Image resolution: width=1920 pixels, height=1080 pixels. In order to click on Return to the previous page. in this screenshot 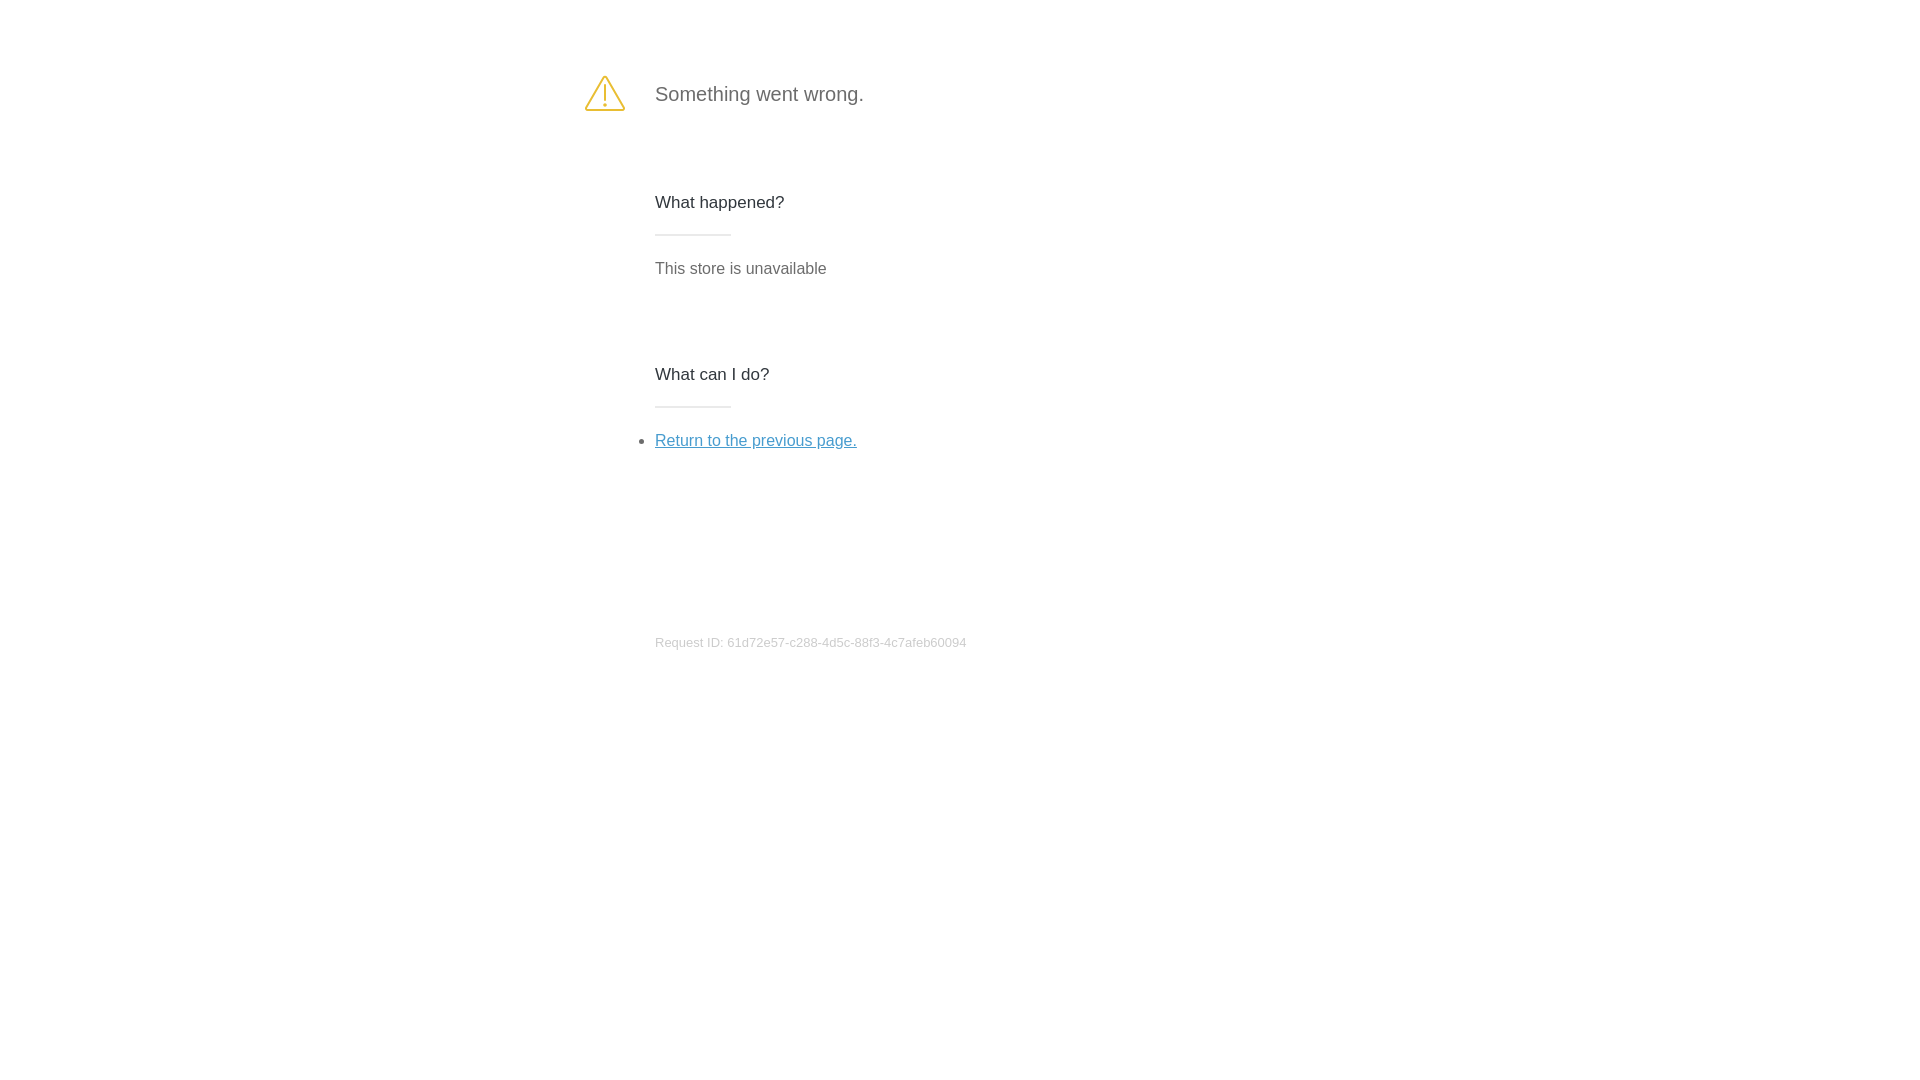, I will do `click(756, 440)`.